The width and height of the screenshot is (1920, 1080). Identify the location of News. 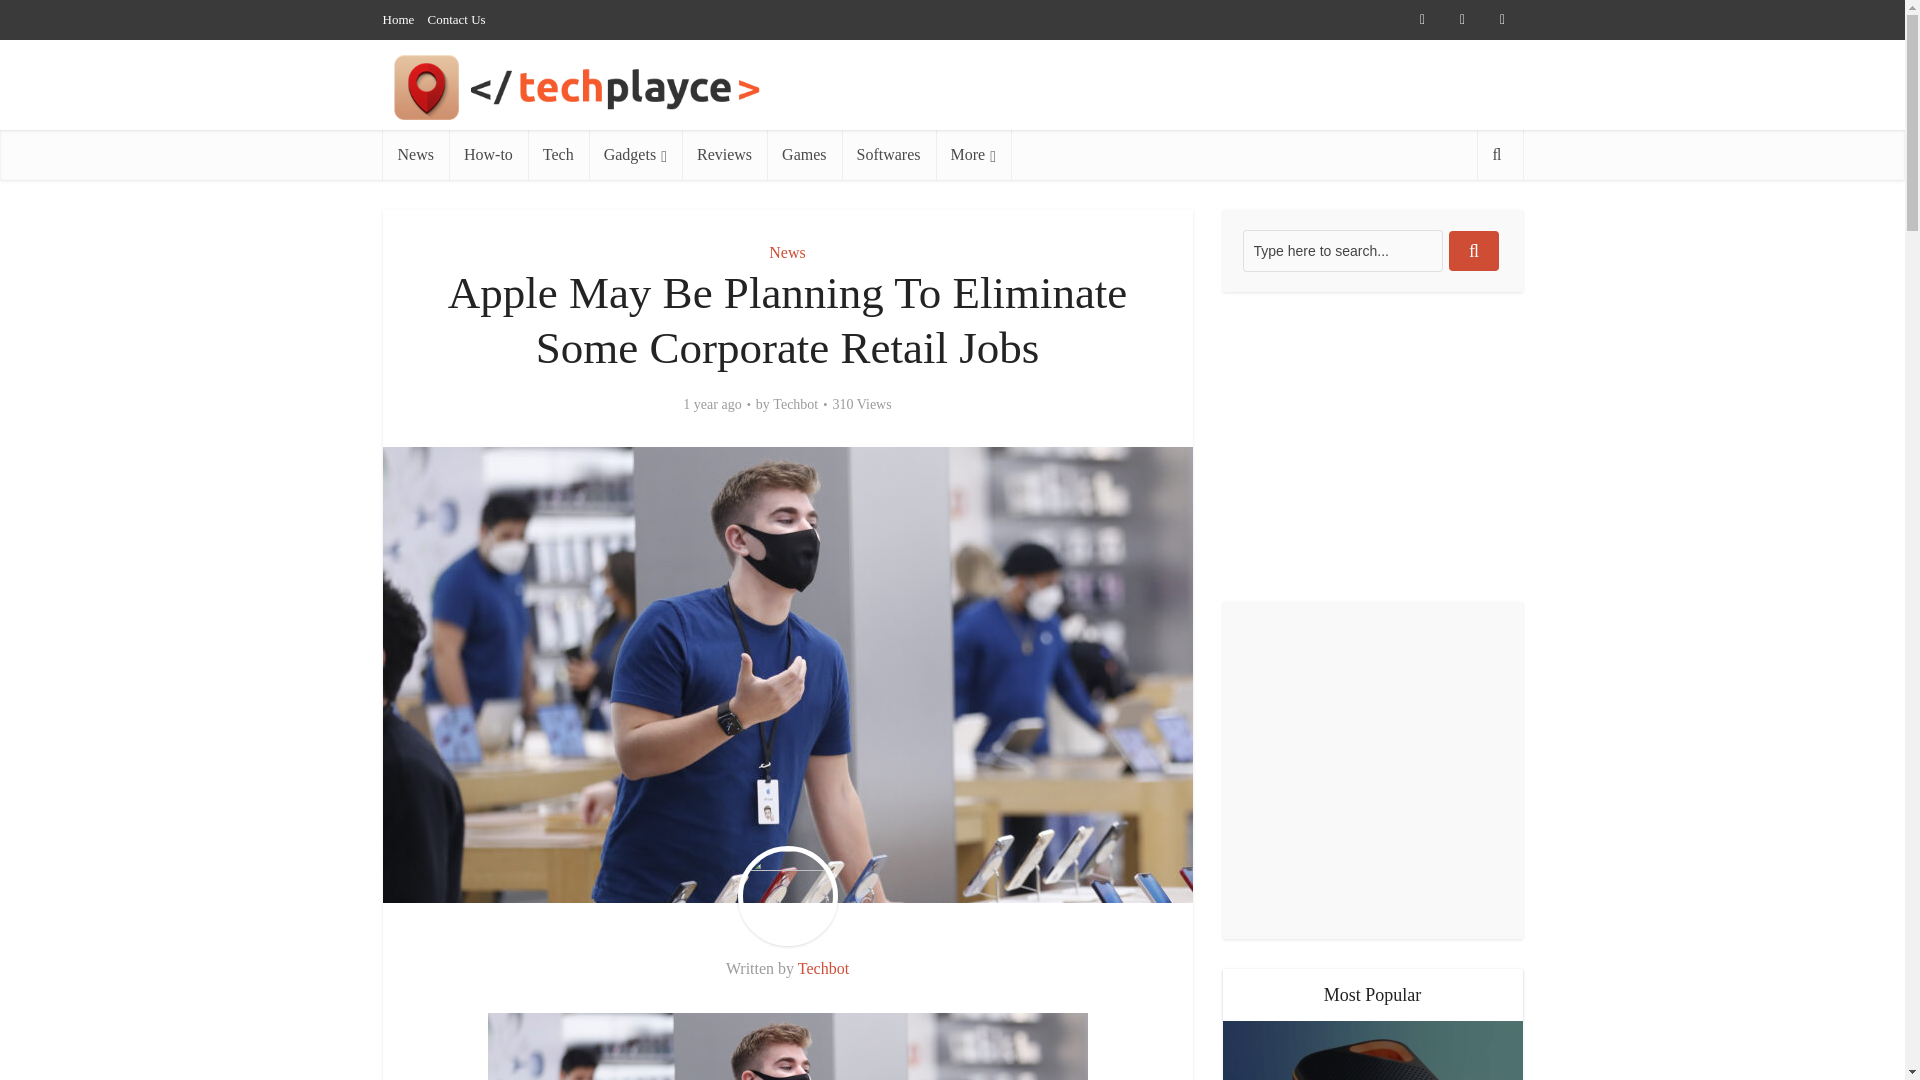
(414, 154).